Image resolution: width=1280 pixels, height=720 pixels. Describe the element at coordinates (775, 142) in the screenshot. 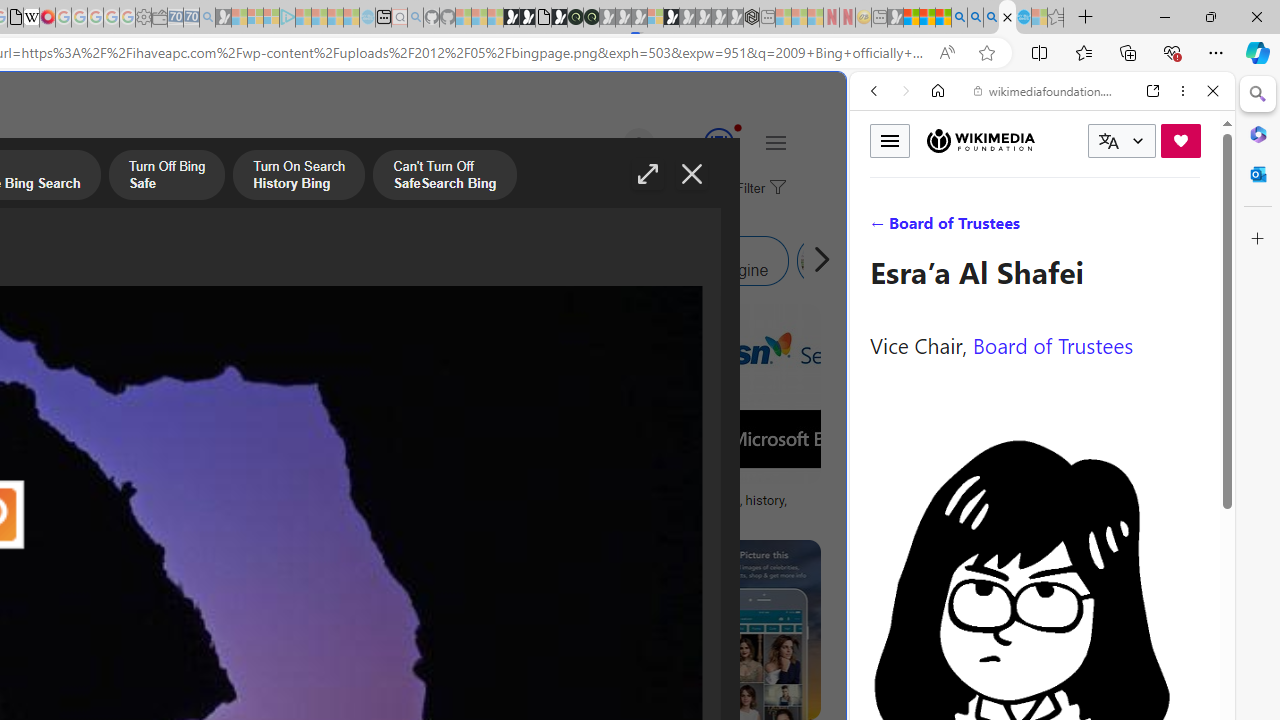

I see `Settings and quick links` at that location.